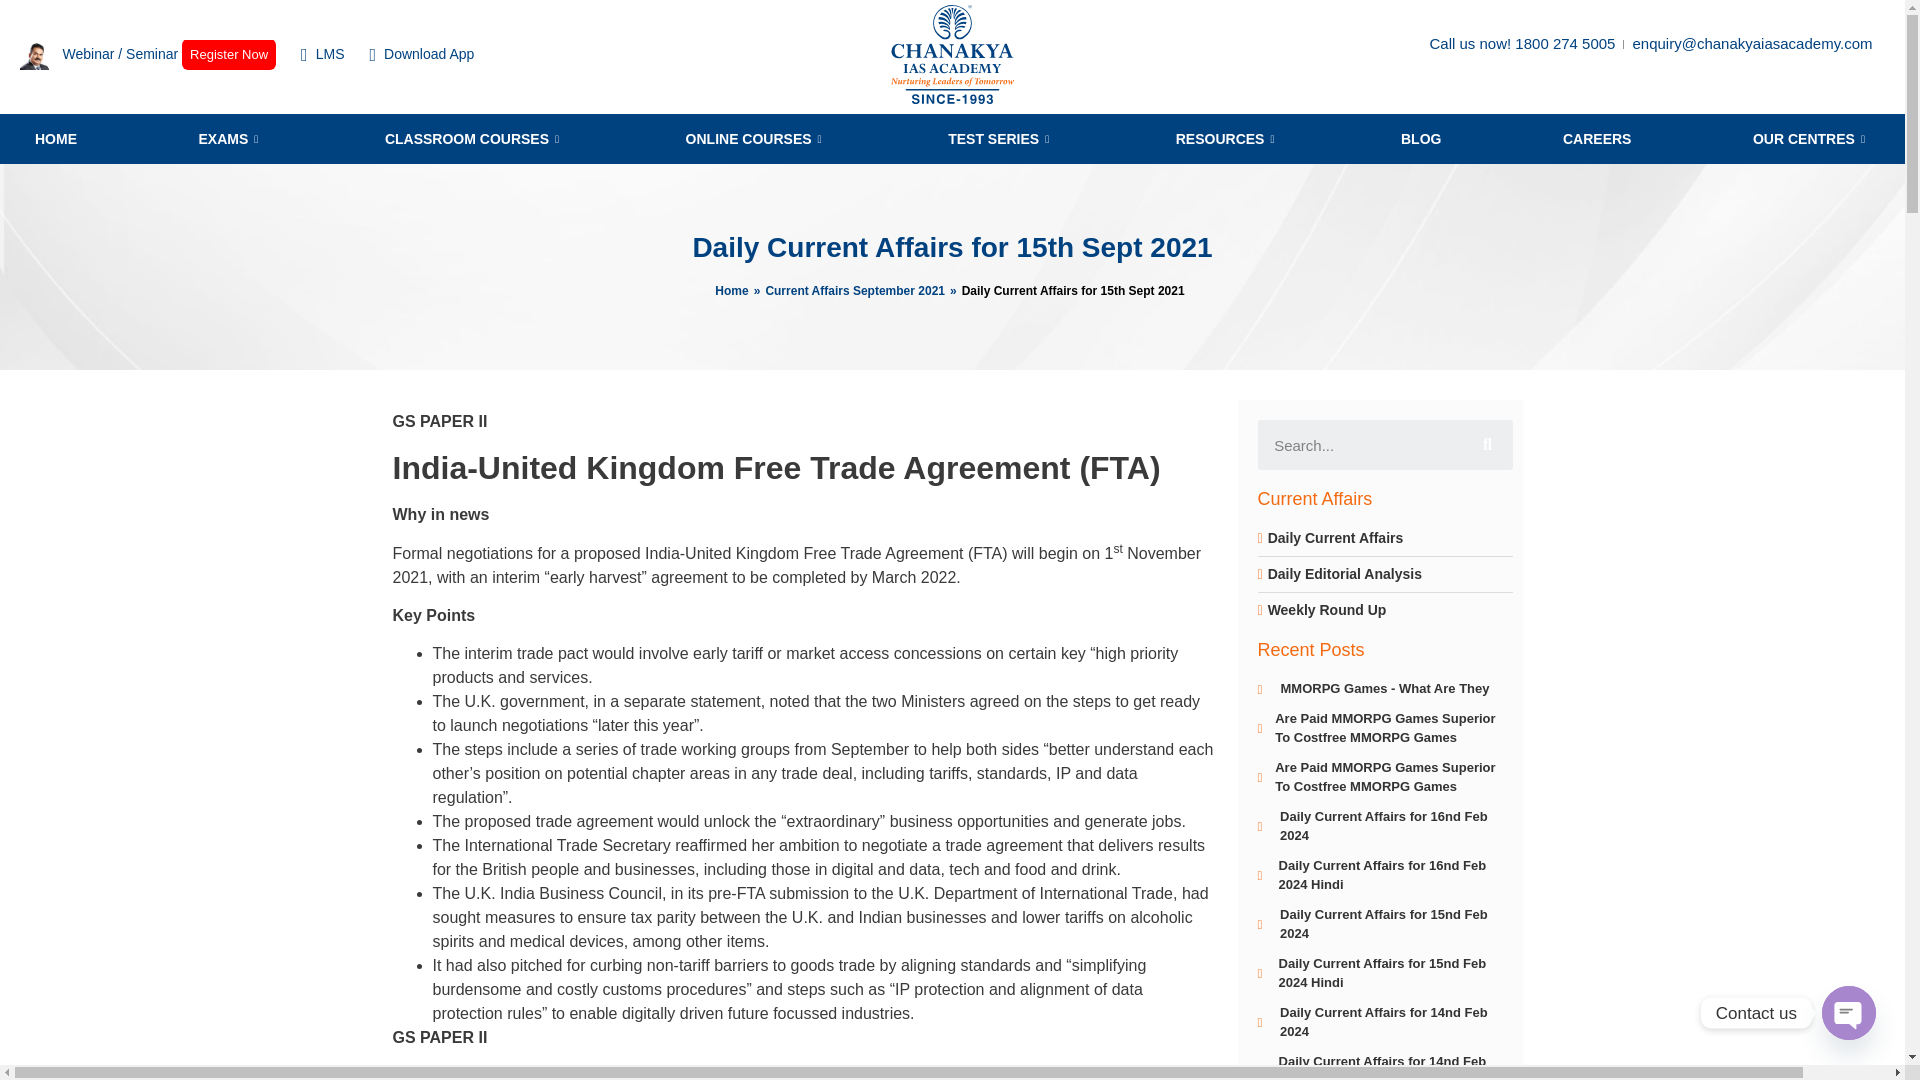 This screenshot has height=1080, width=1920. I want to click on TEST SERIES, so click(1000, 139).